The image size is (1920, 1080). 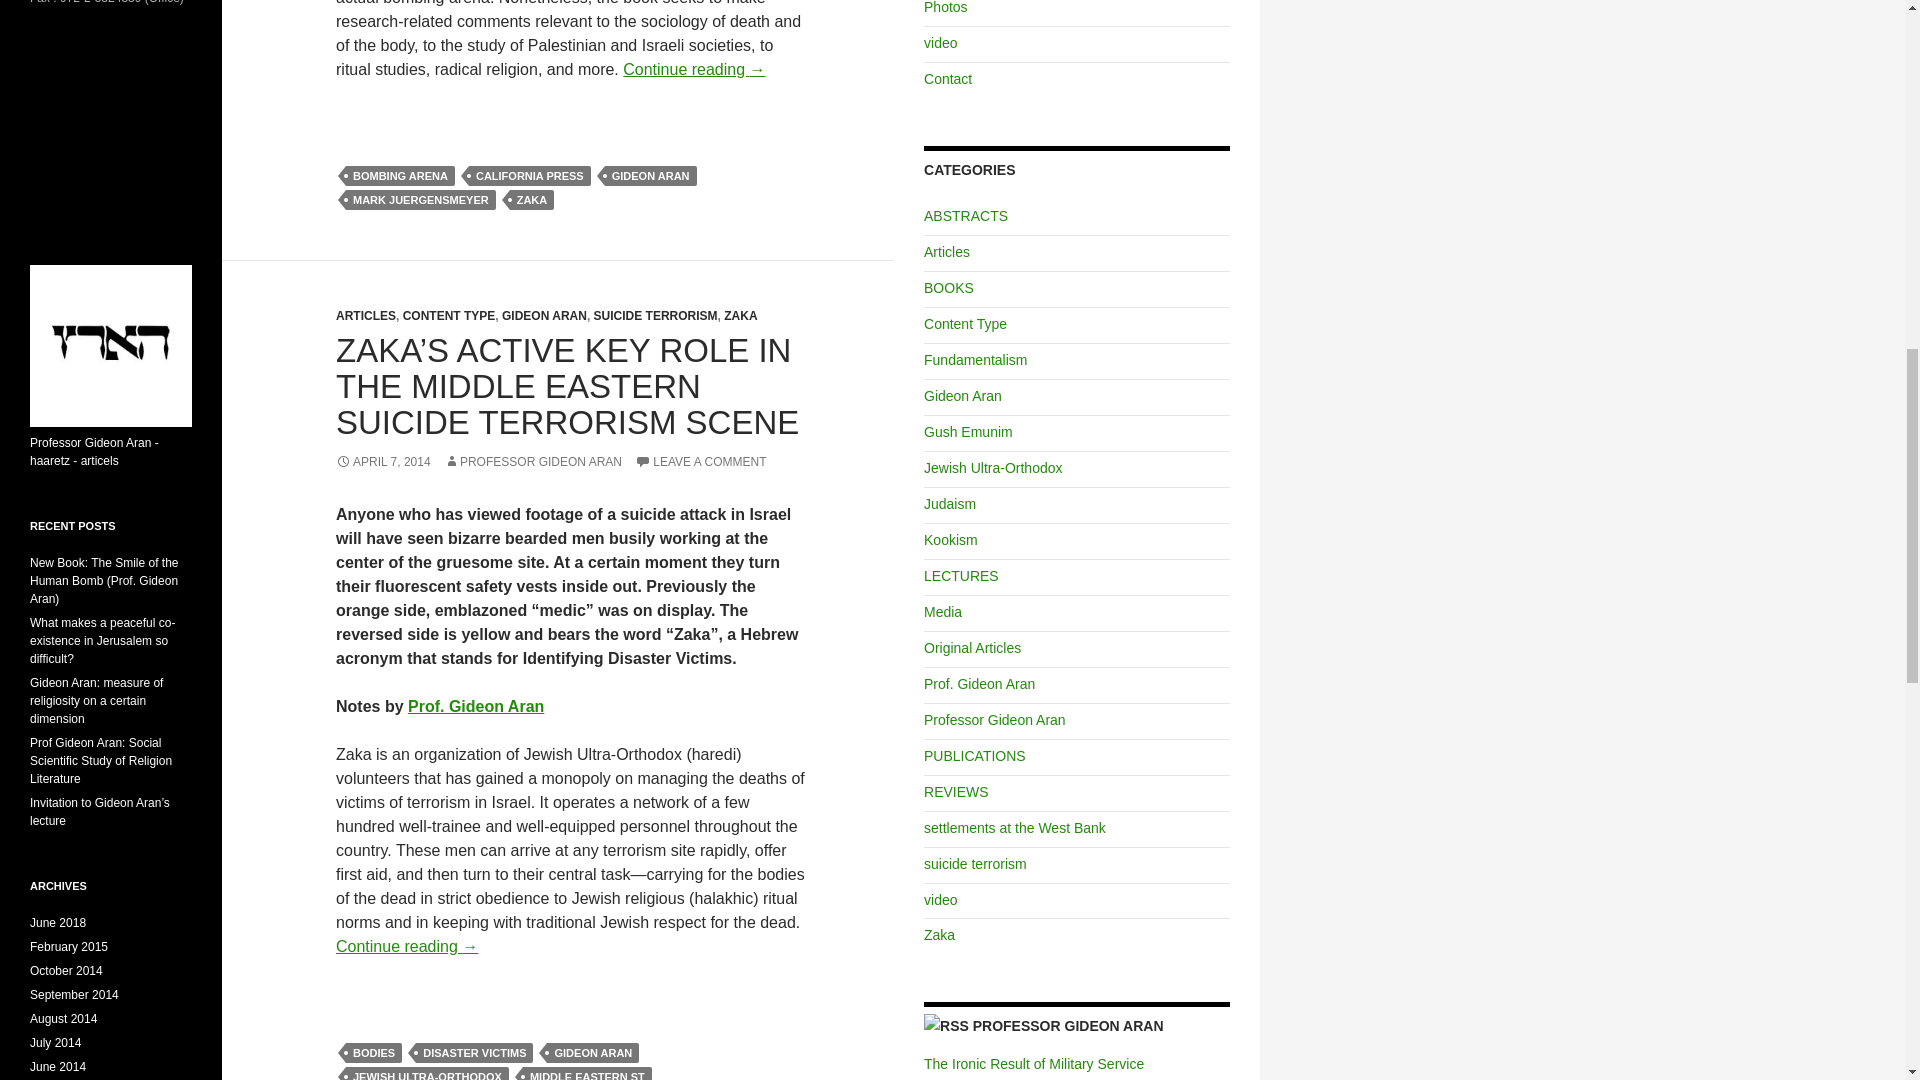 What do you see at coordinates (400, 176) in the screenshot?
I see `BOMBING ARENA` at bounding box center [400, 176].